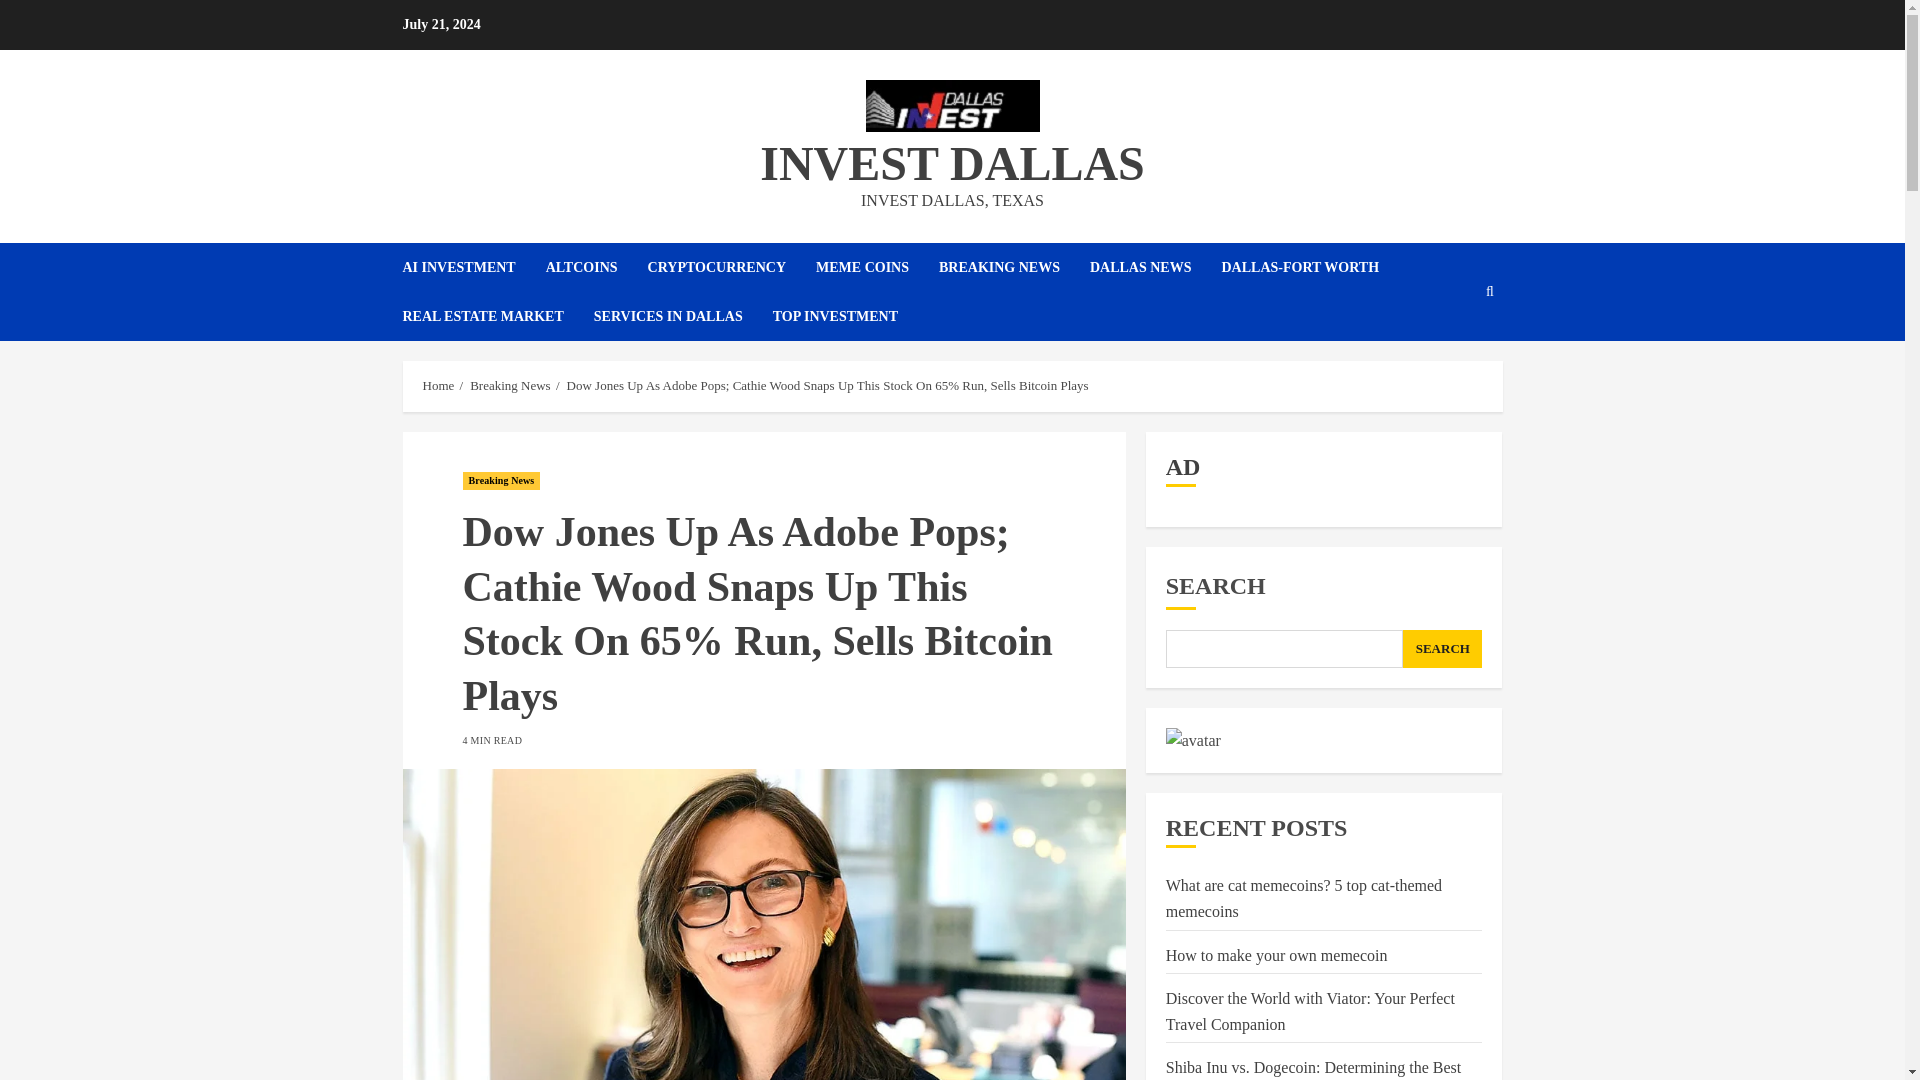 This screenshot has width=1920, height=1080. What do you see at coordinates (1156, 267) in the screenshot?
I see `DALLAS NEWS` at bounding box center [1156, 267].